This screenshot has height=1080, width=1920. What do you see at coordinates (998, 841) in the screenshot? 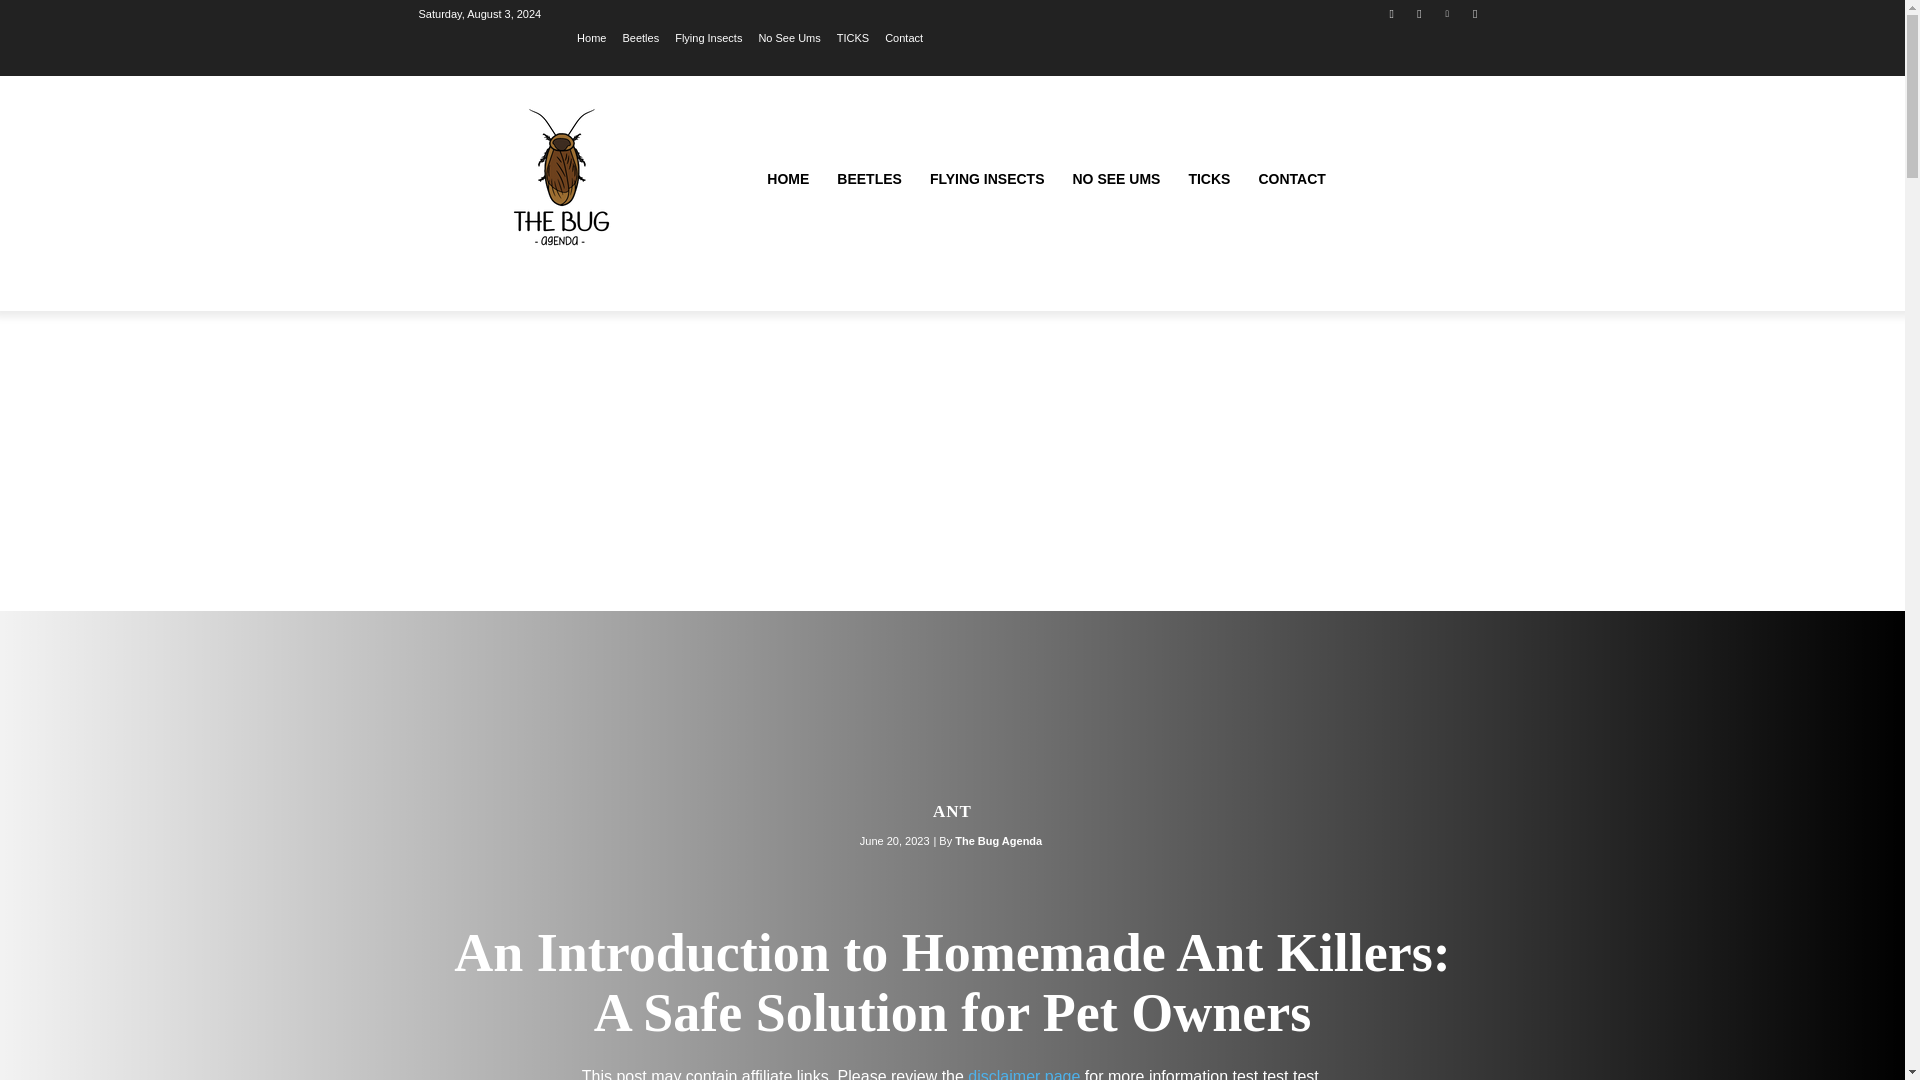
I see `The Bug Agenda` at bounding box center [998, 841].